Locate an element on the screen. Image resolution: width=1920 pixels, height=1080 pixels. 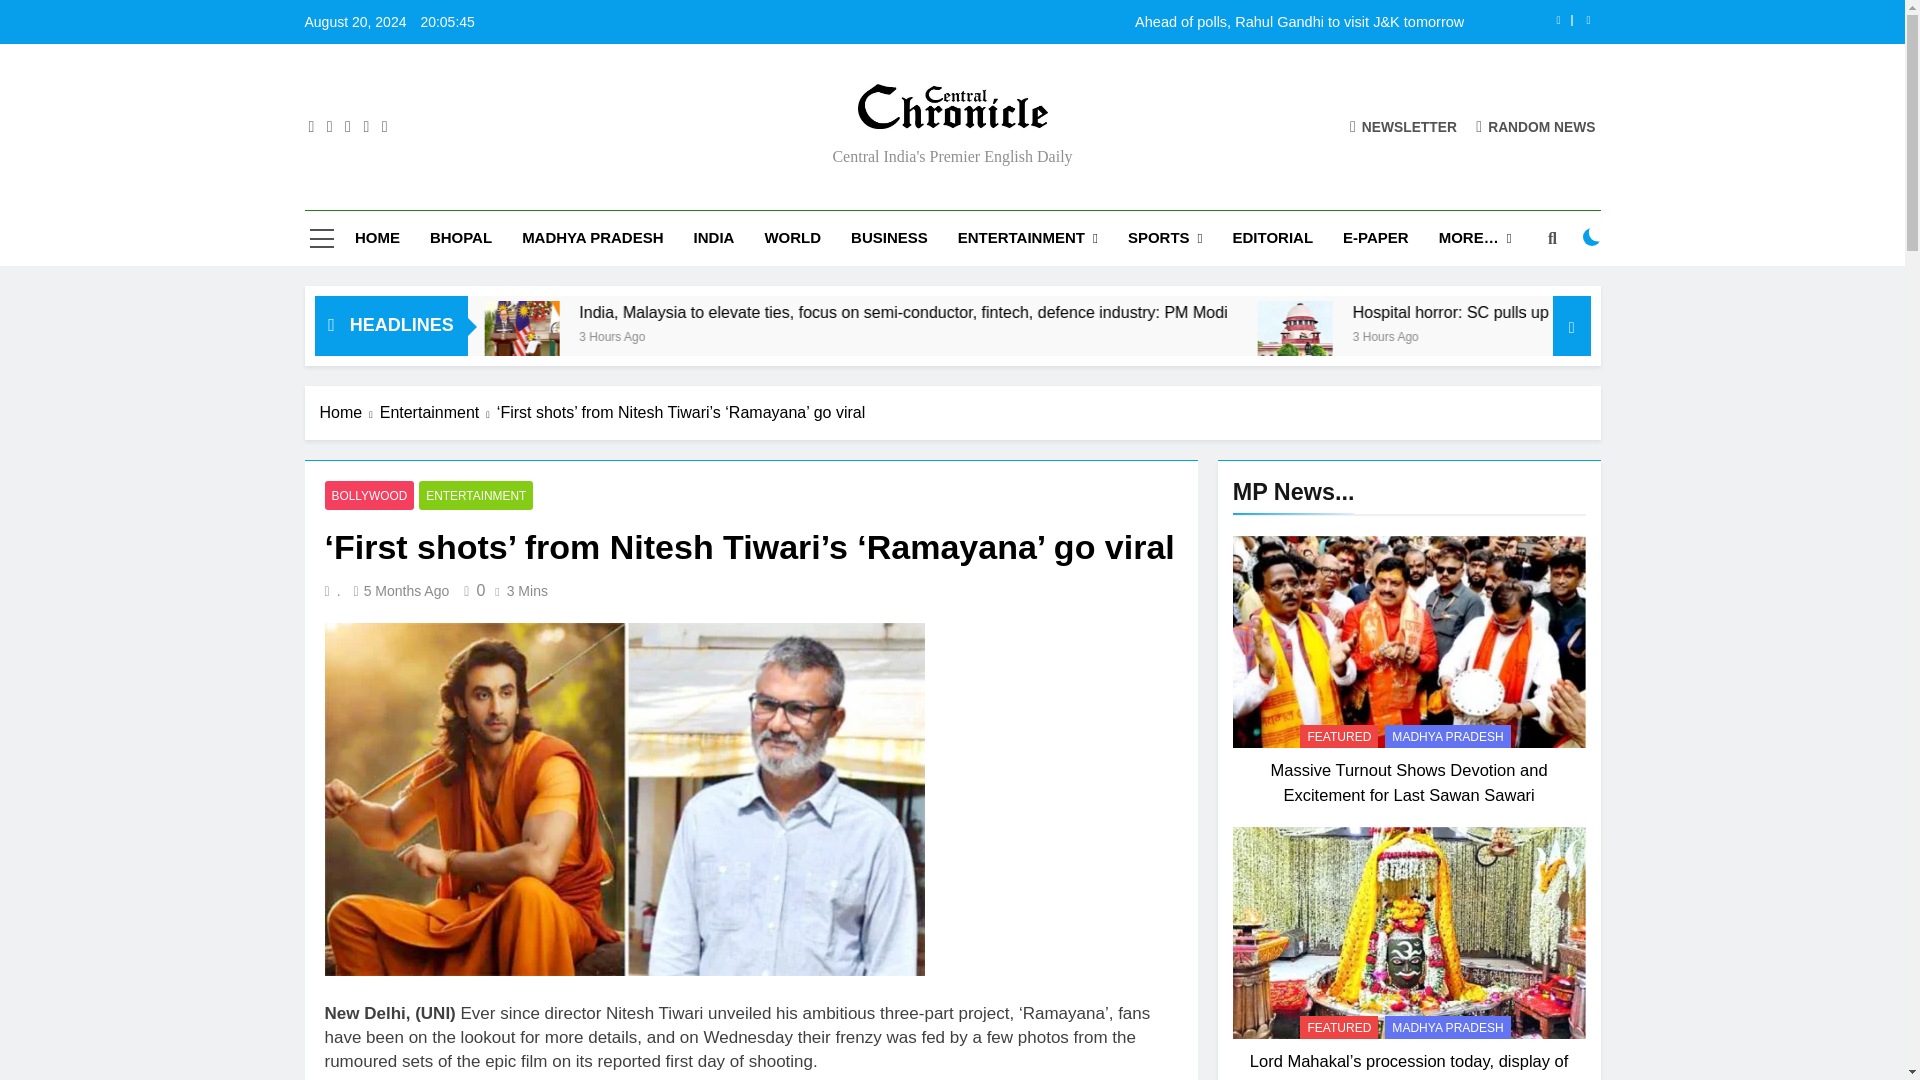
on is located at coordinates (1592, 236).